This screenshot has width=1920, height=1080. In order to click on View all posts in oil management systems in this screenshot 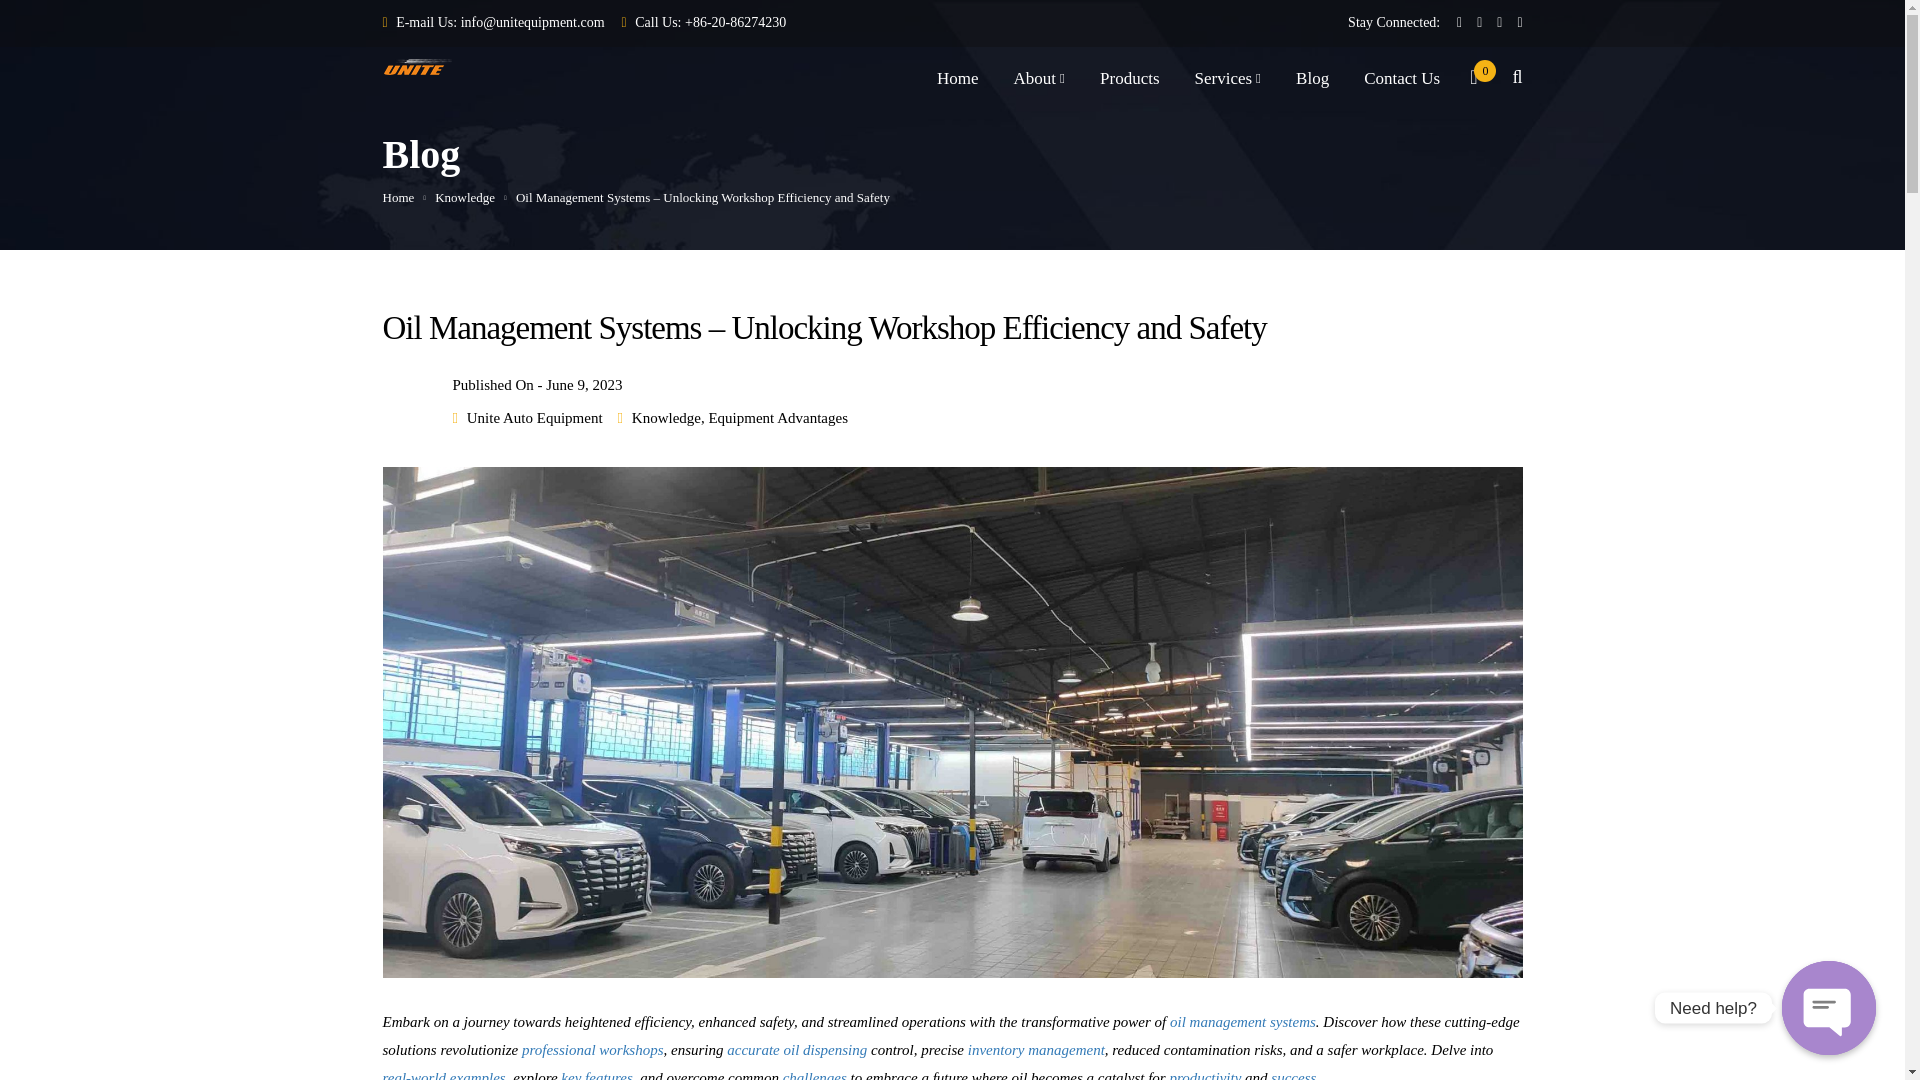, I will do `click(1242, 1022)`.